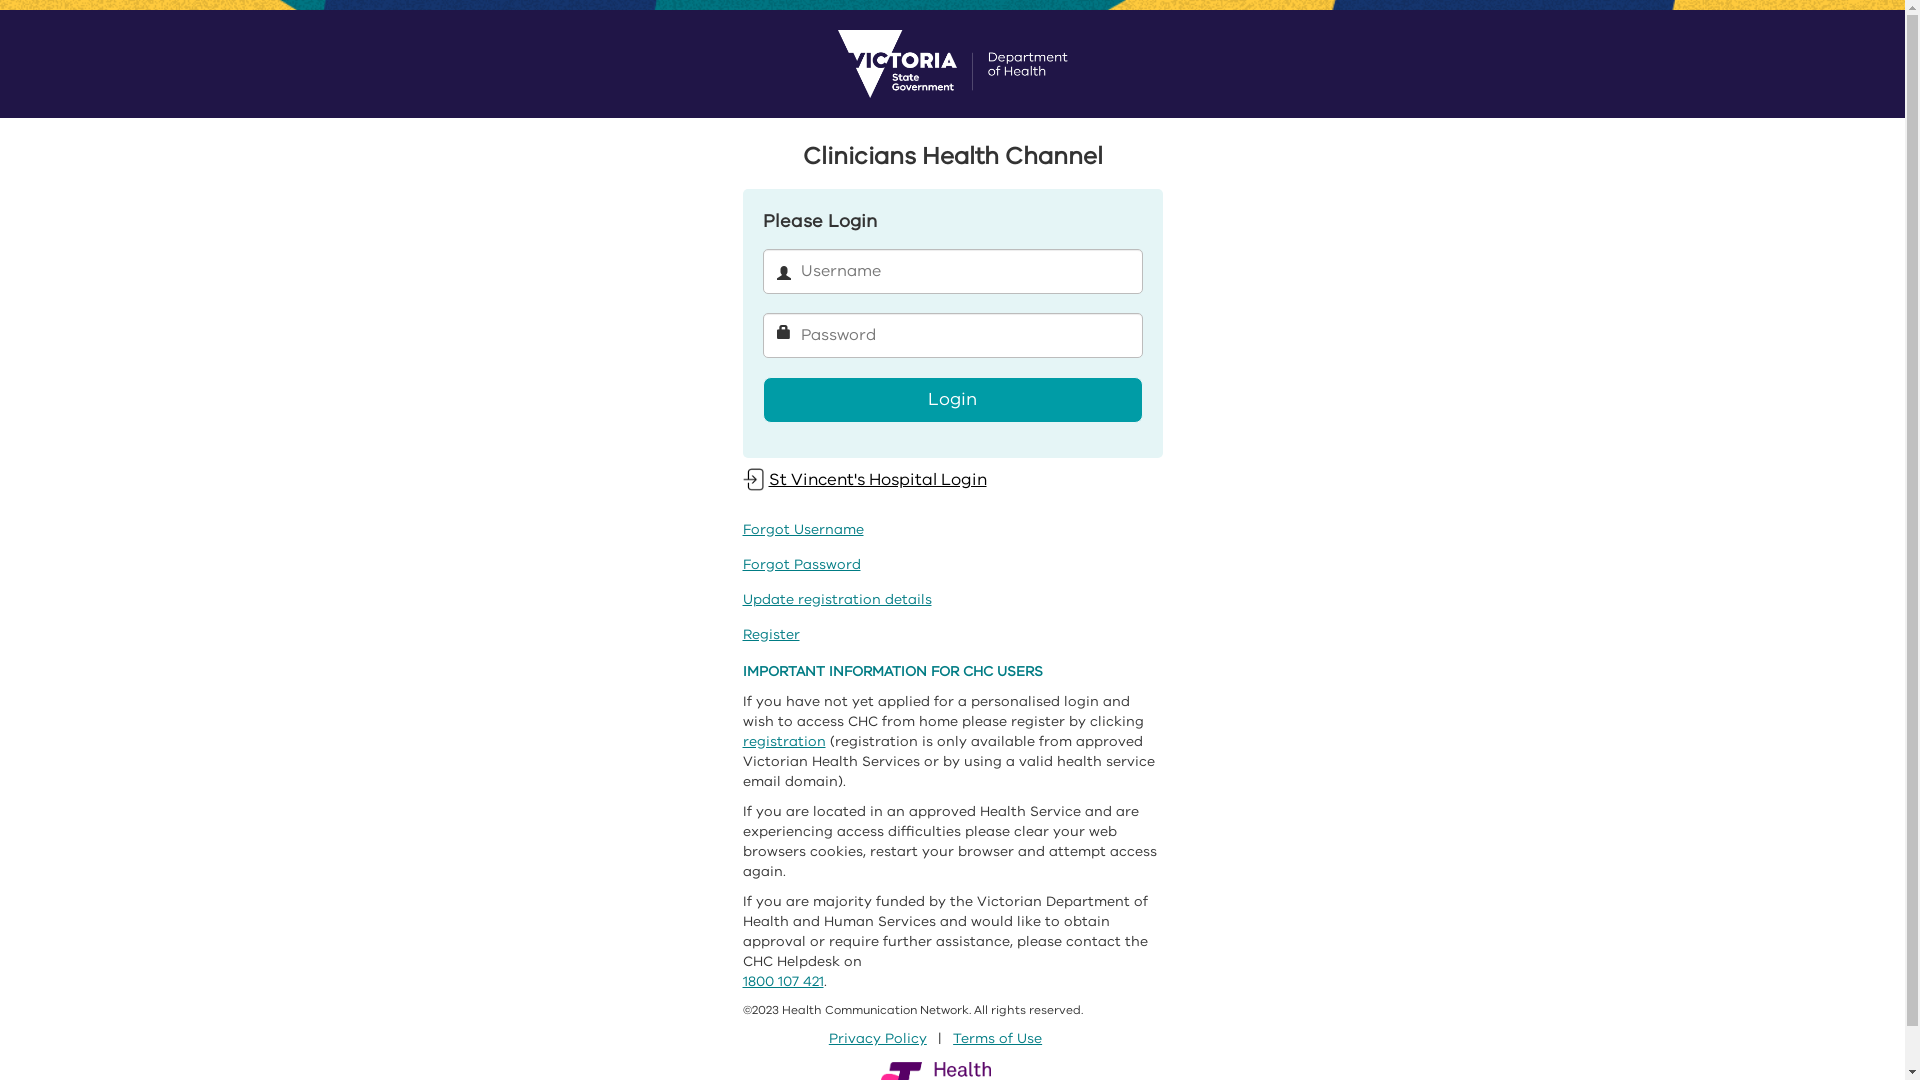  I want to click on Forgot Username, so click(802, 530).